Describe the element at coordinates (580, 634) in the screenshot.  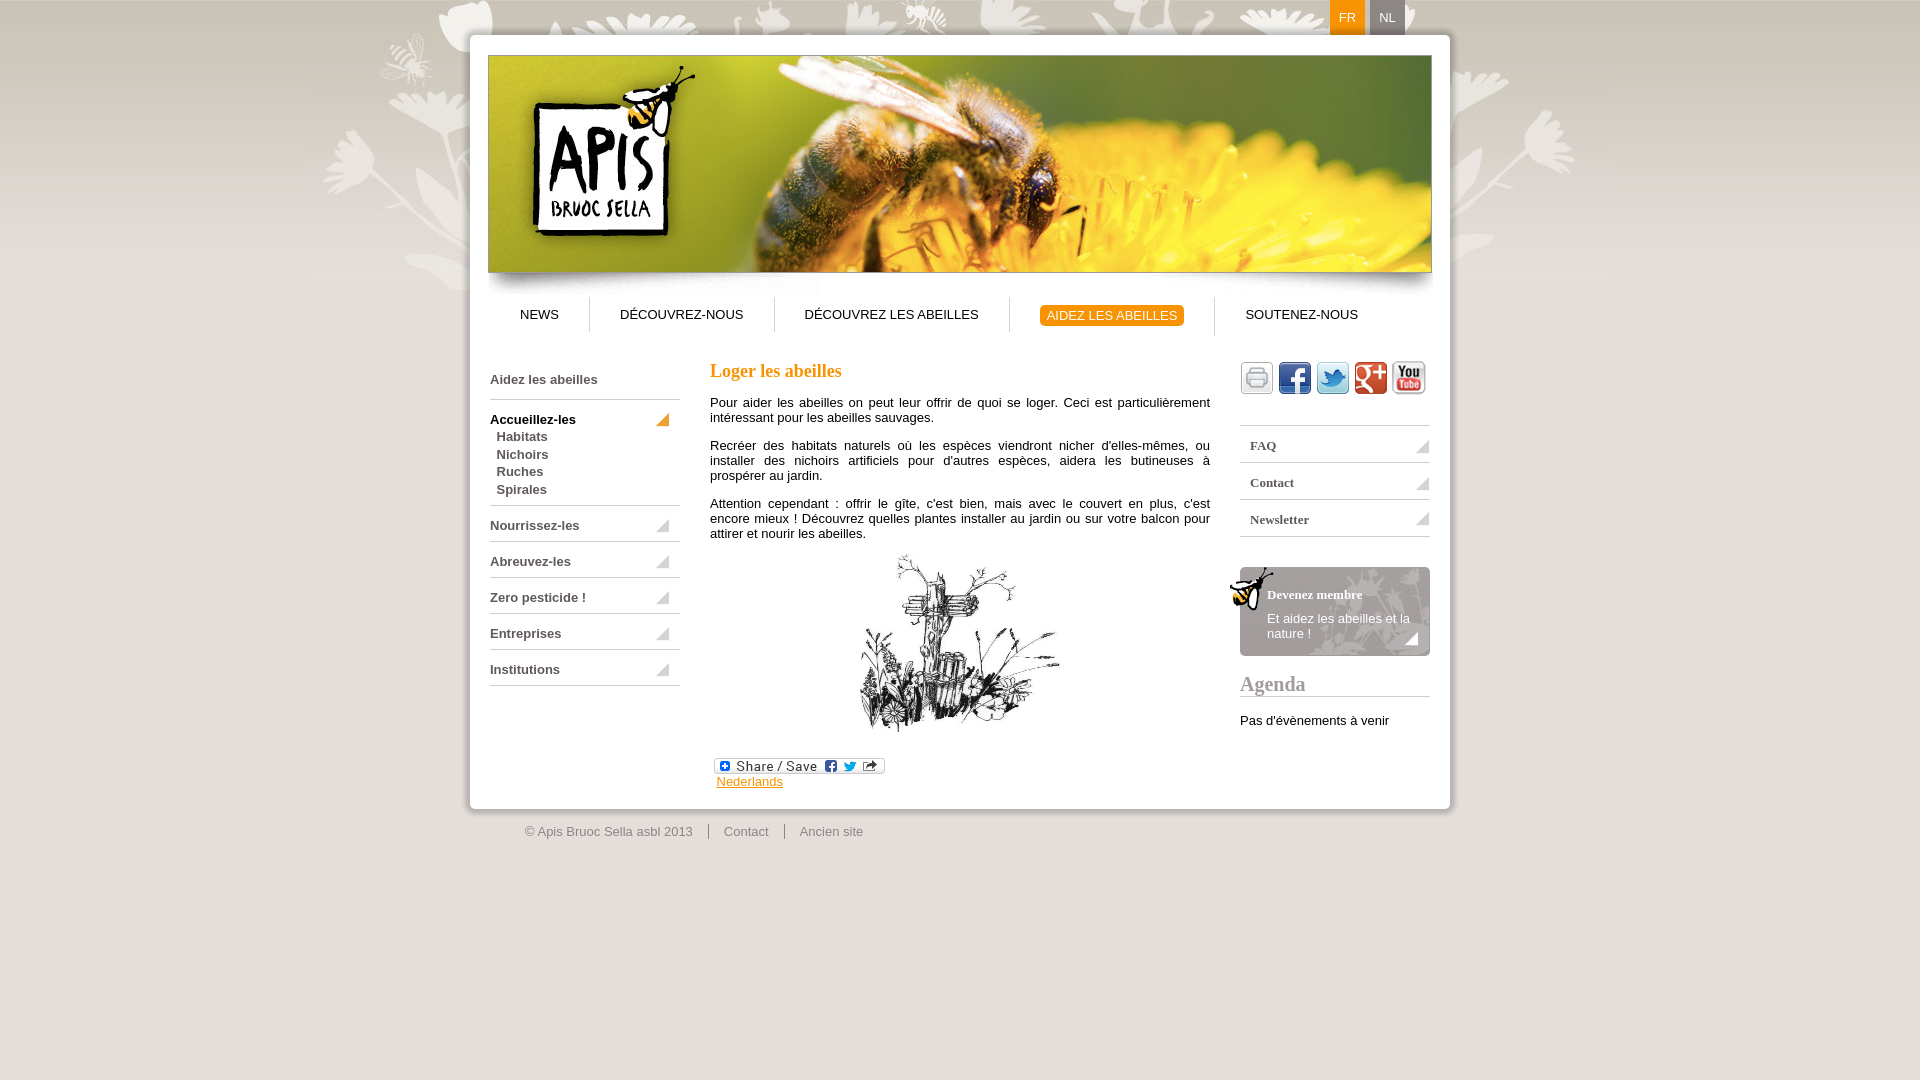
I see `Entreprises` at that location.